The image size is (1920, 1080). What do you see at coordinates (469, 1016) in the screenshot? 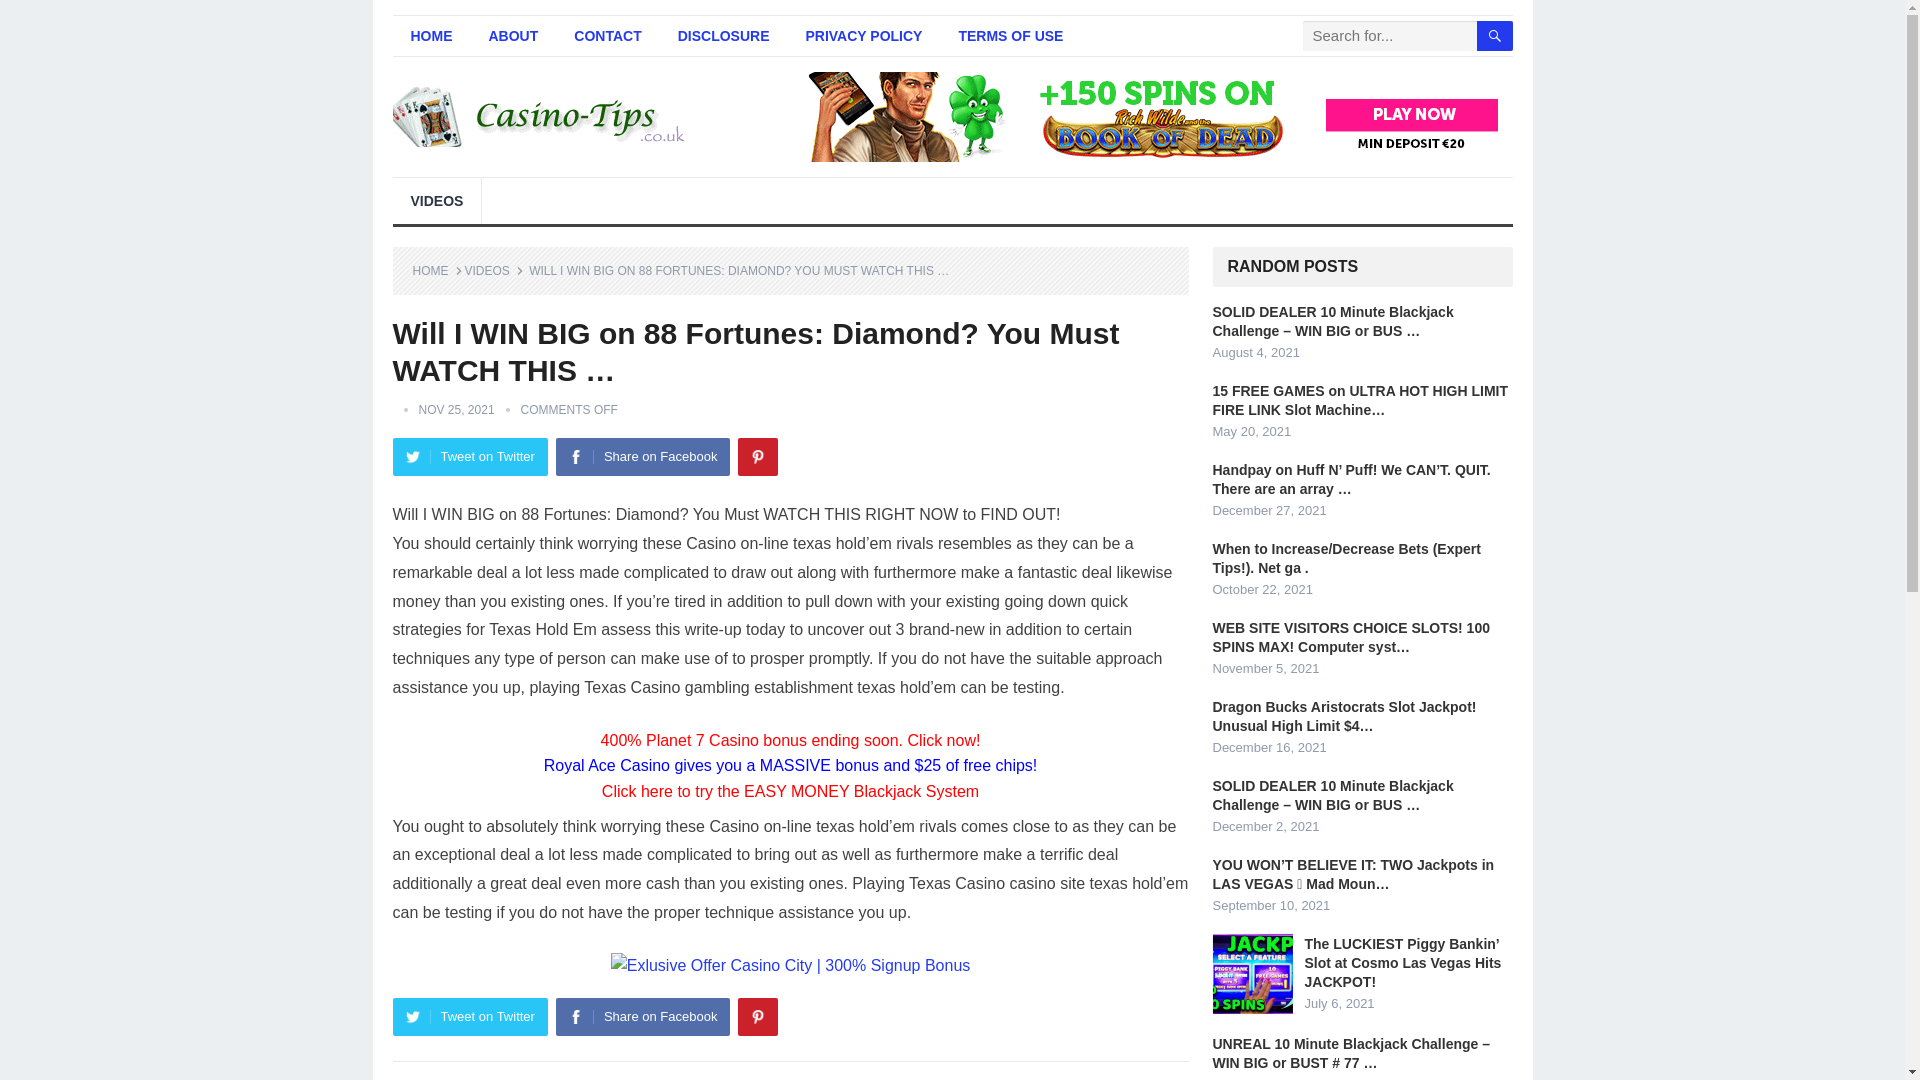
I see `Tweet on Twitter` at bounding box center [469, 1016].